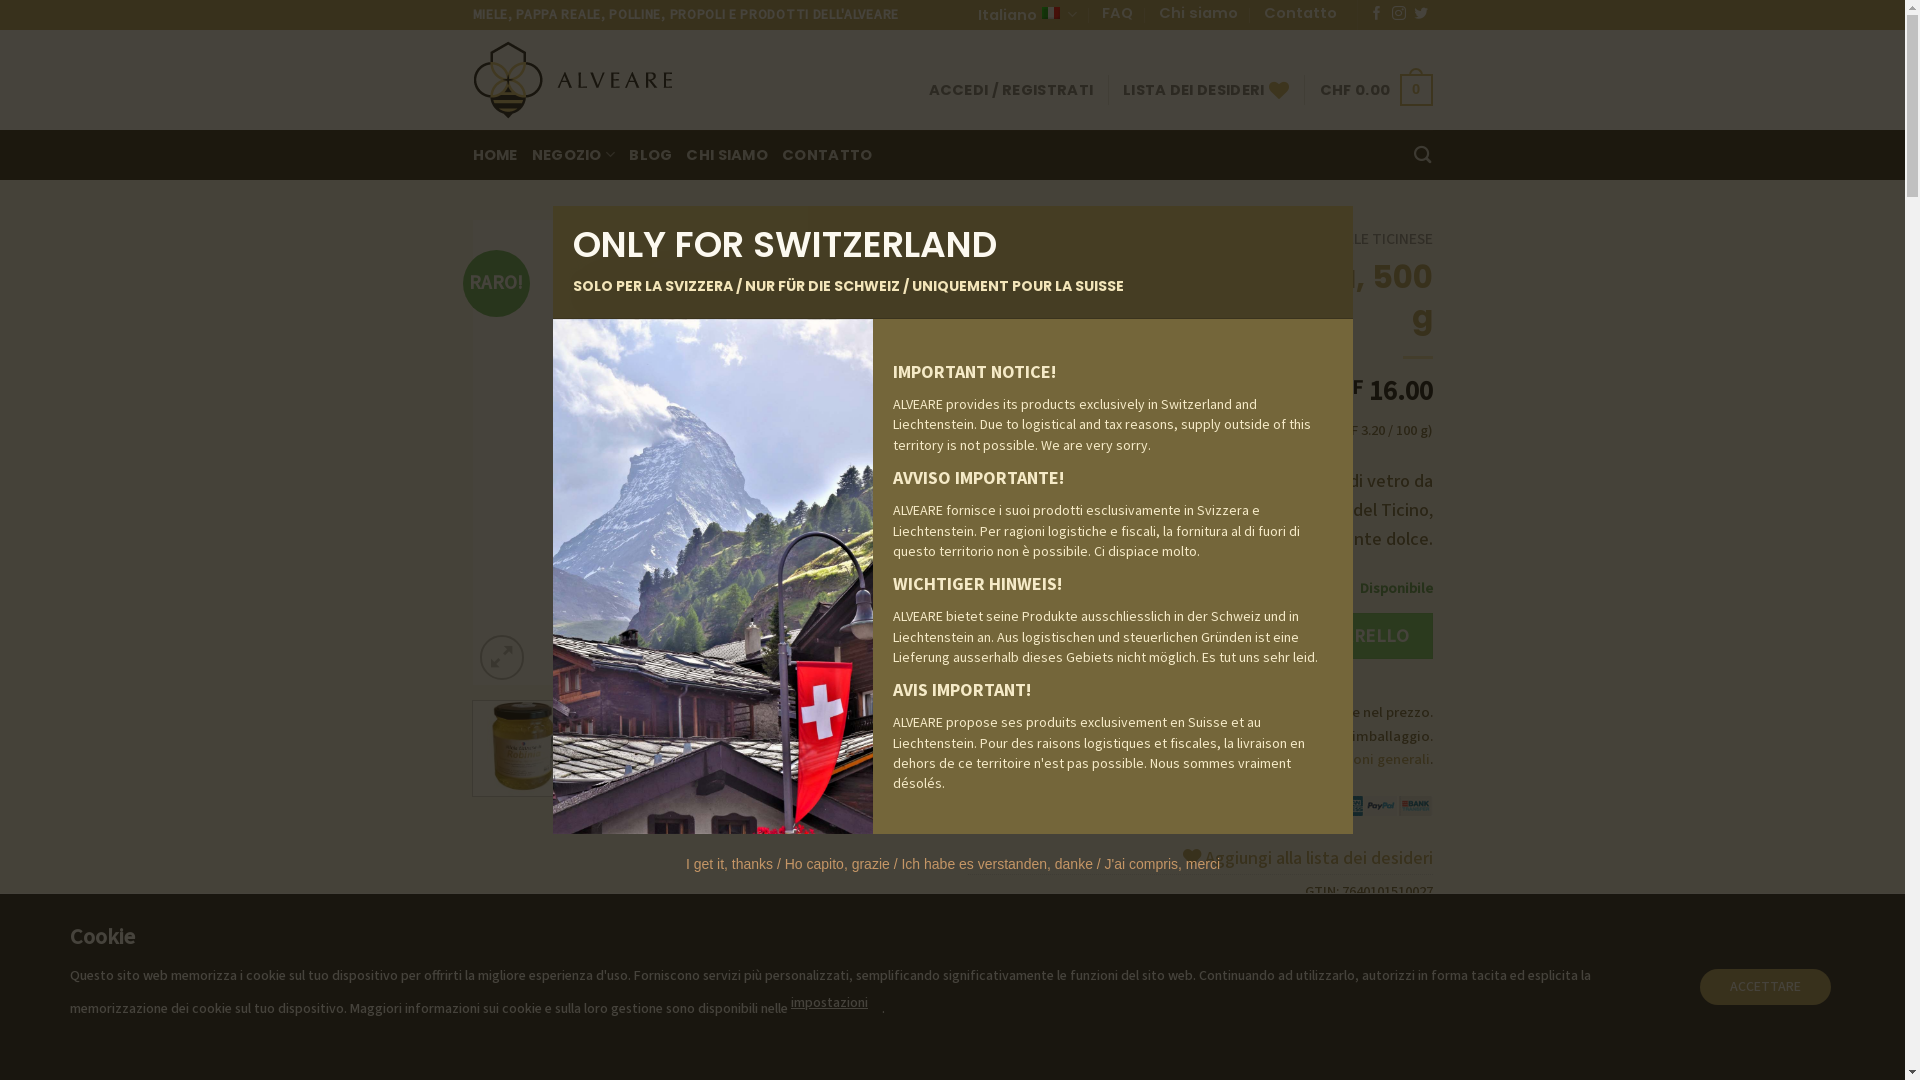 Image resolution: width=1920 pixels, height=1080 pixels. I want to click on Miele ticinese, so click(1275, 994).